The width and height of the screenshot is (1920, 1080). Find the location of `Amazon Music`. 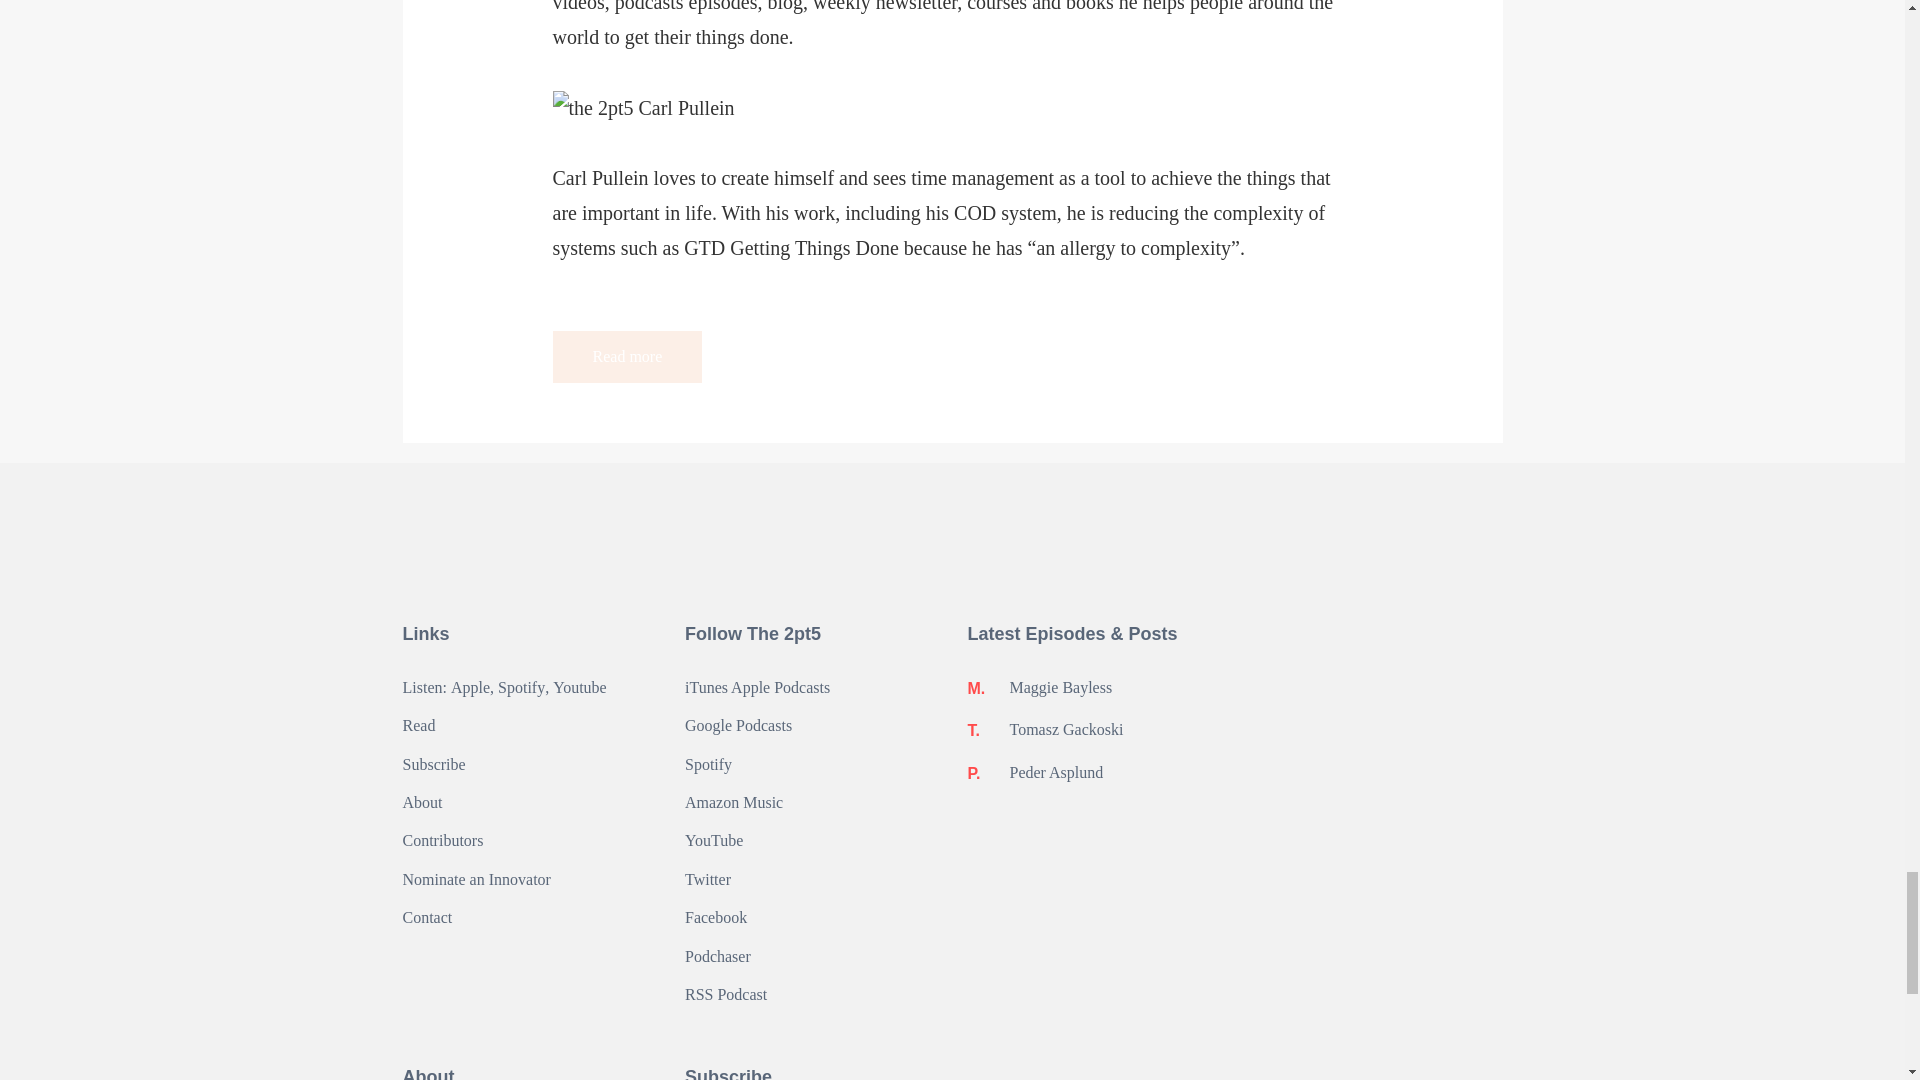

Amazon Music is located at coordinates (734, 802).